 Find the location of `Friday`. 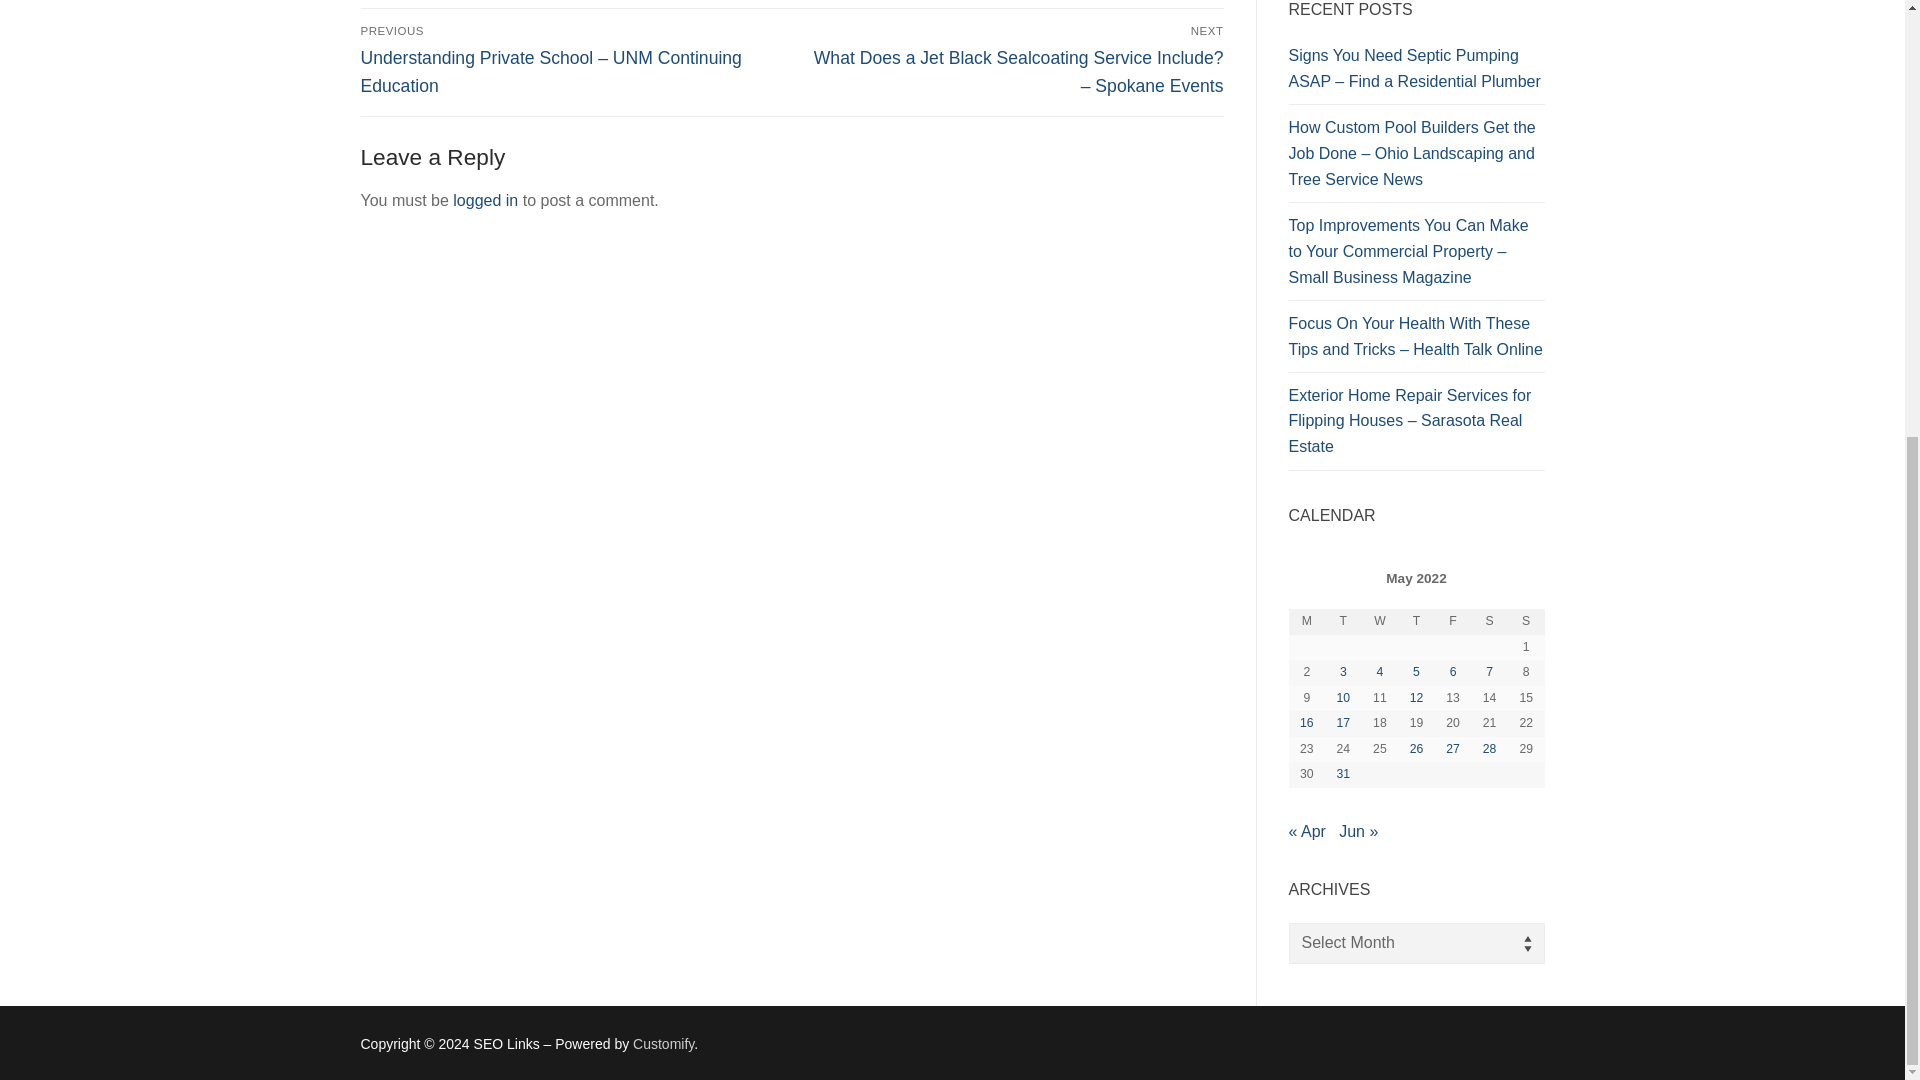

Friday is located at coordinates (1453, 622).